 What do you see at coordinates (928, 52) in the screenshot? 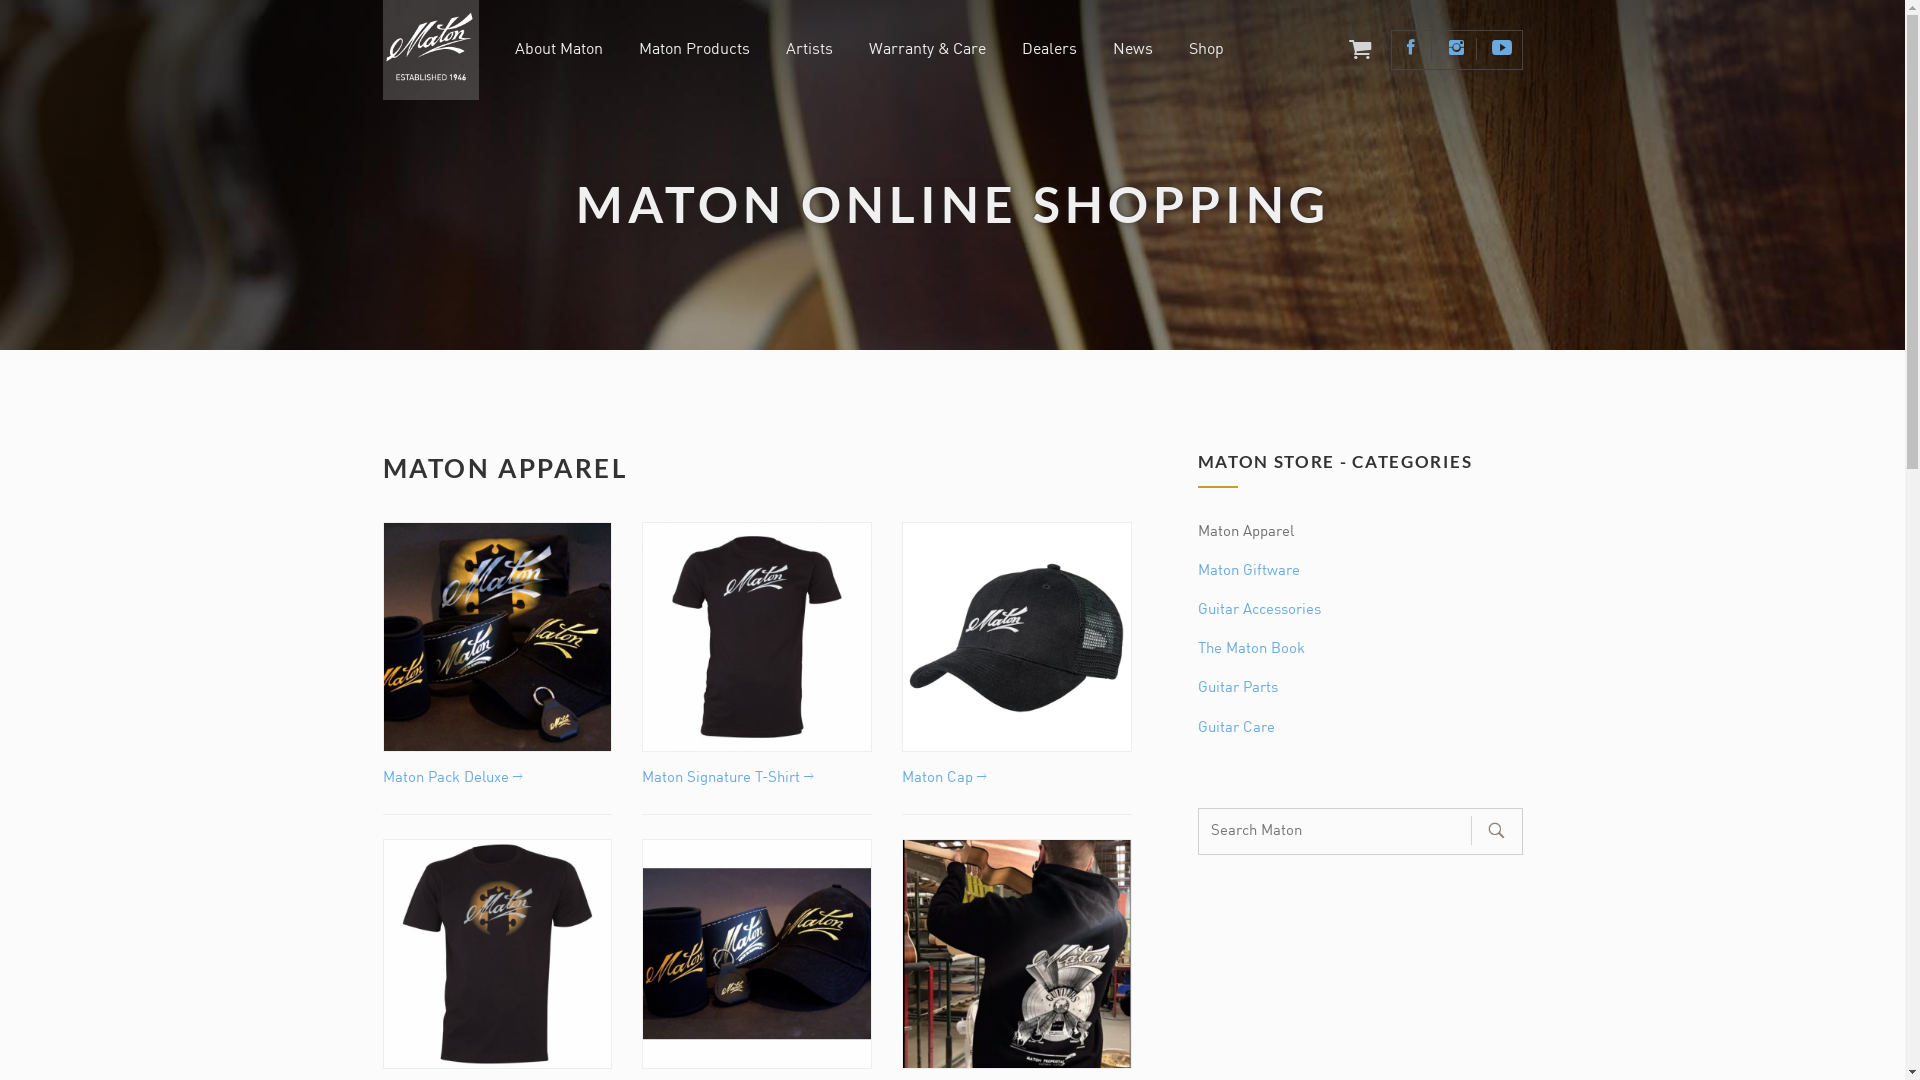
I see `Warranty & Care` at bounding box center [928, 52].